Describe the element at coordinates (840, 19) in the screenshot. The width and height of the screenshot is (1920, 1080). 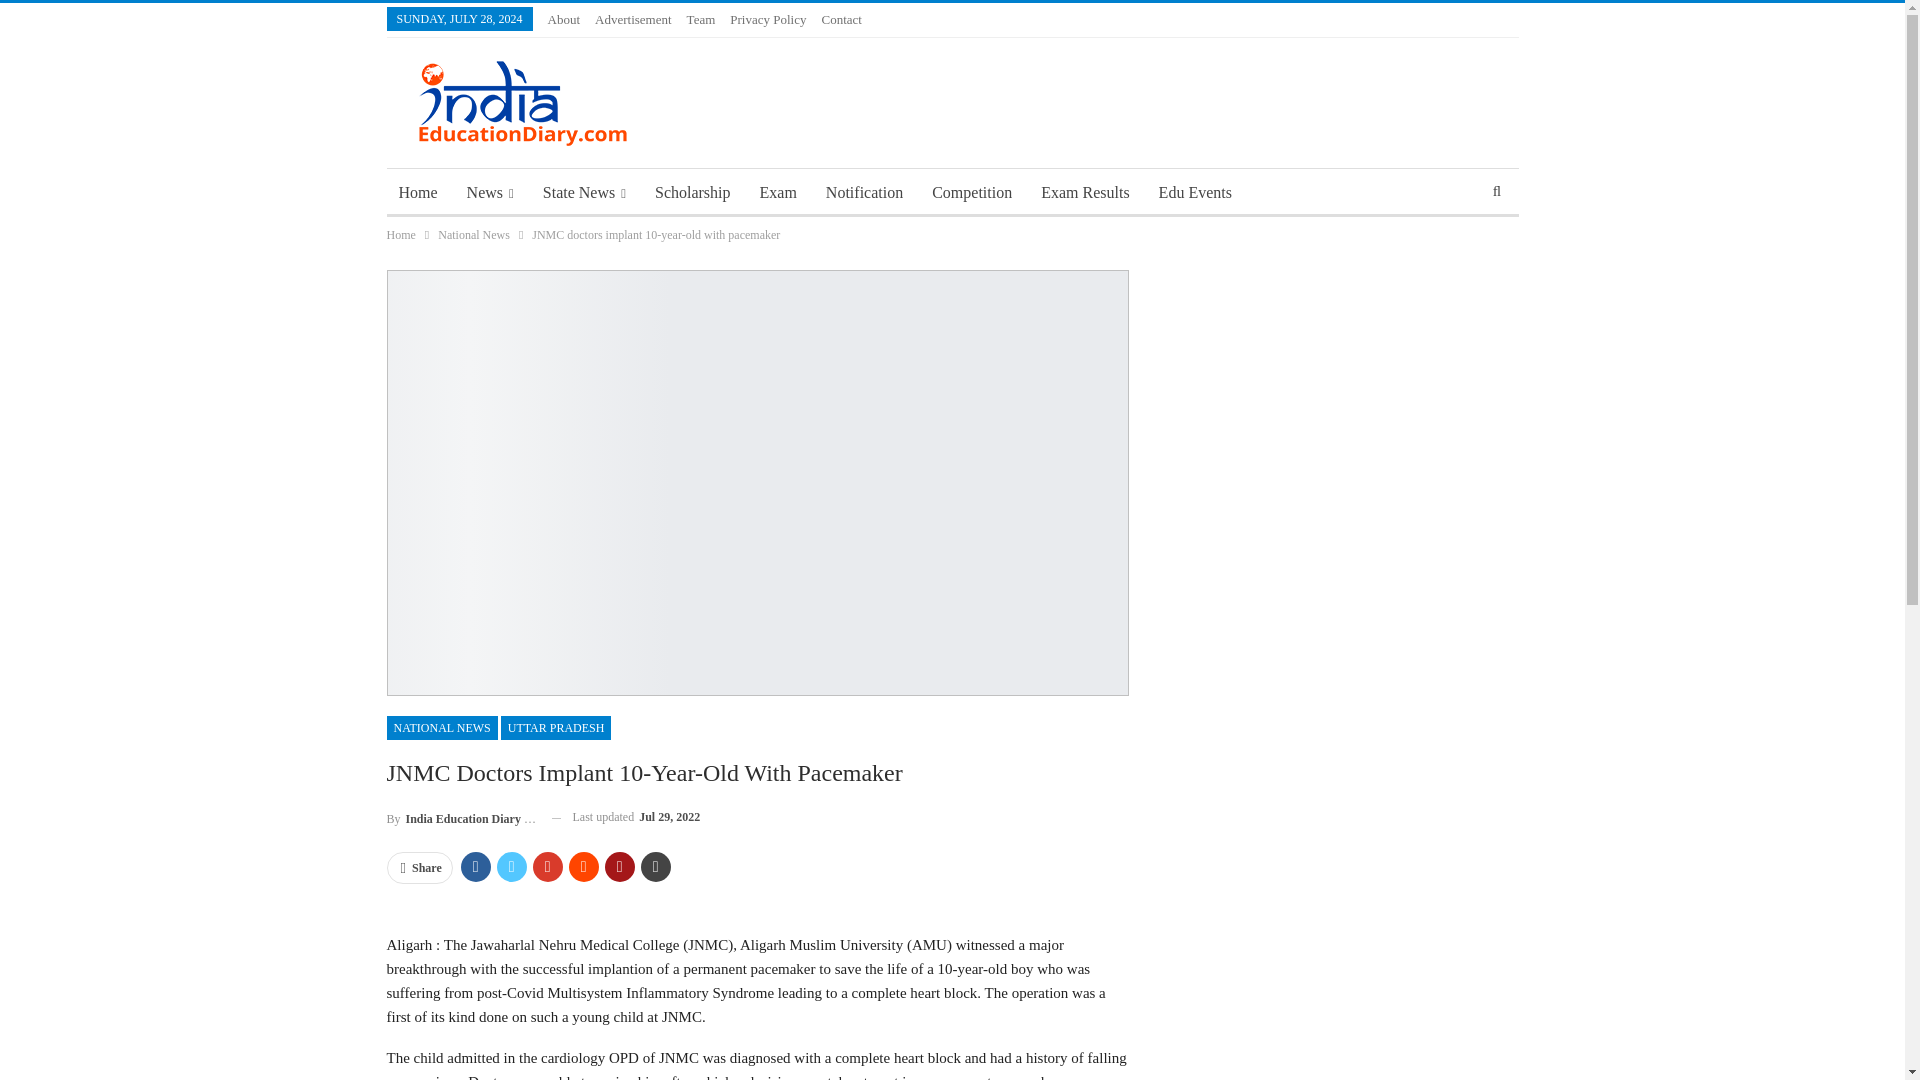
I see `Contact` at that location.